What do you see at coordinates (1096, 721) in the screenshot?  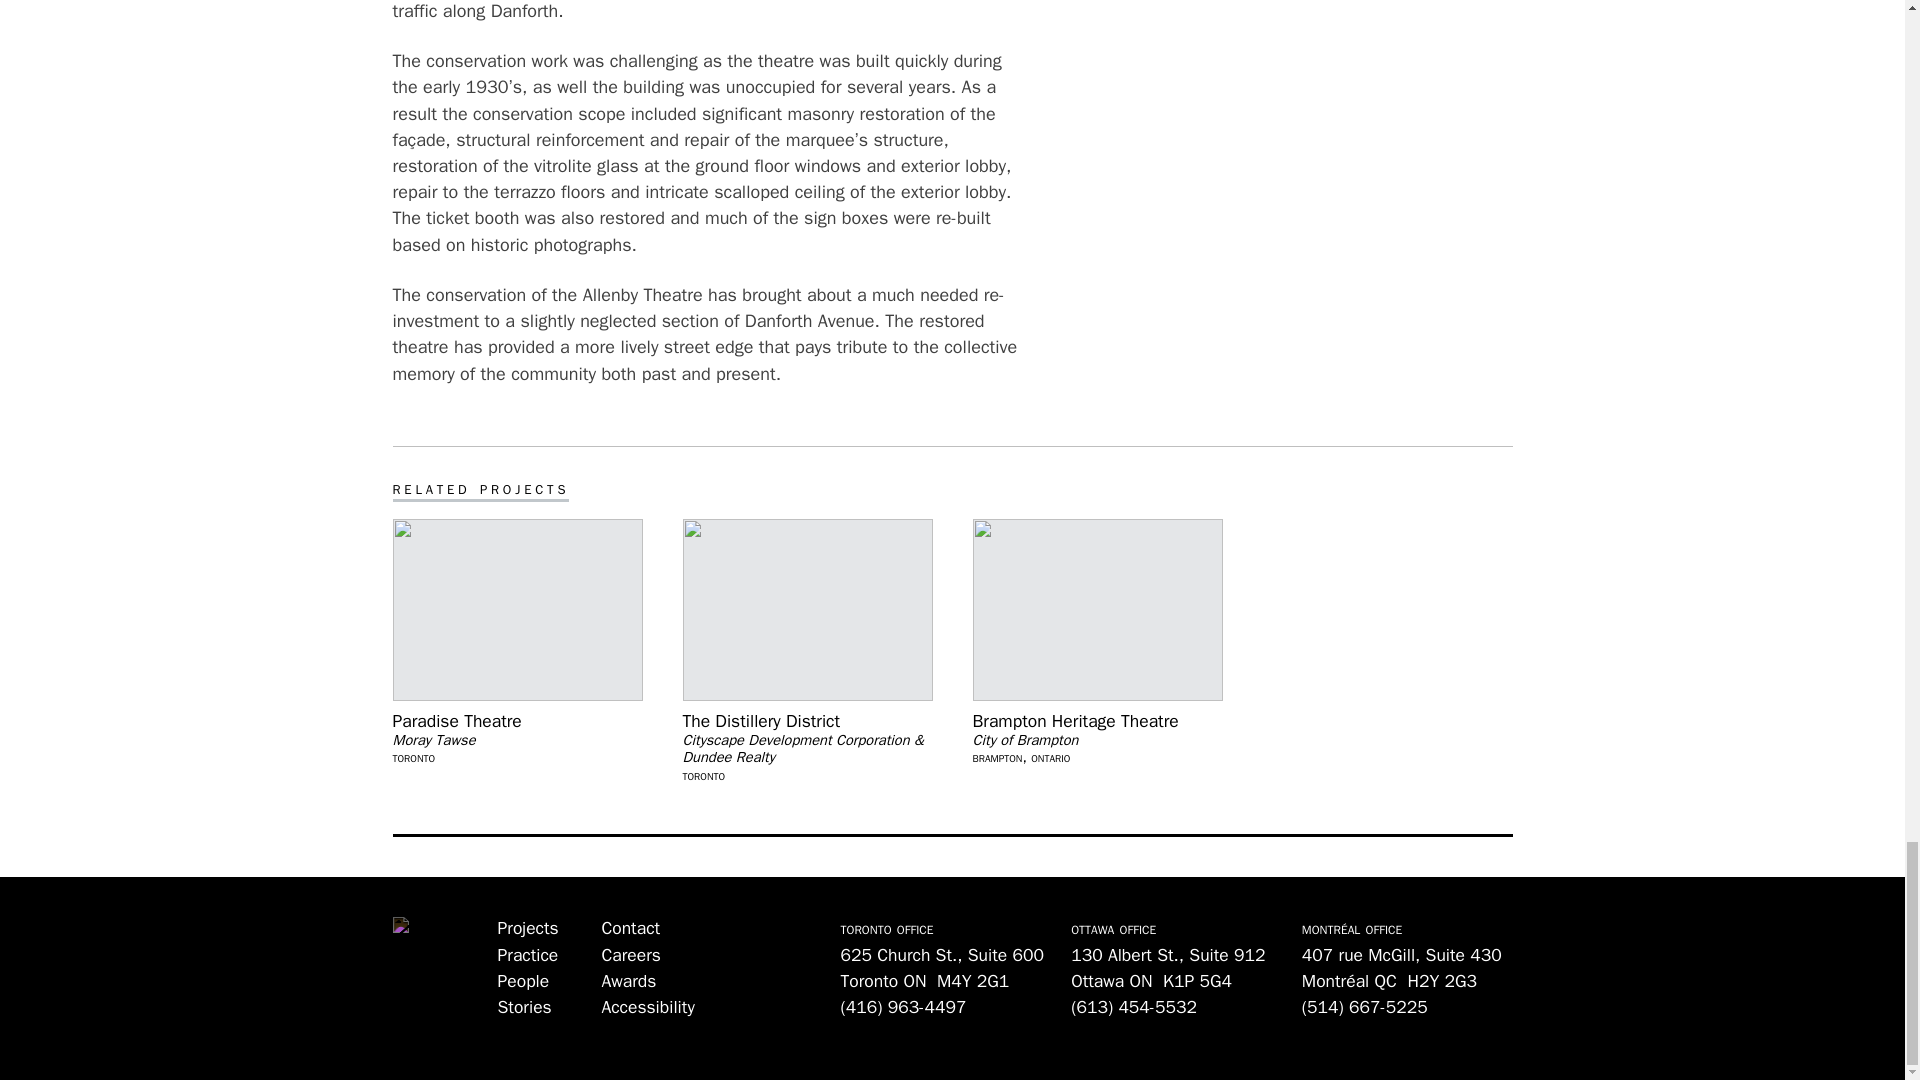 I see `Brampton Heritage Theatre` at bounding box center [1096, 721].